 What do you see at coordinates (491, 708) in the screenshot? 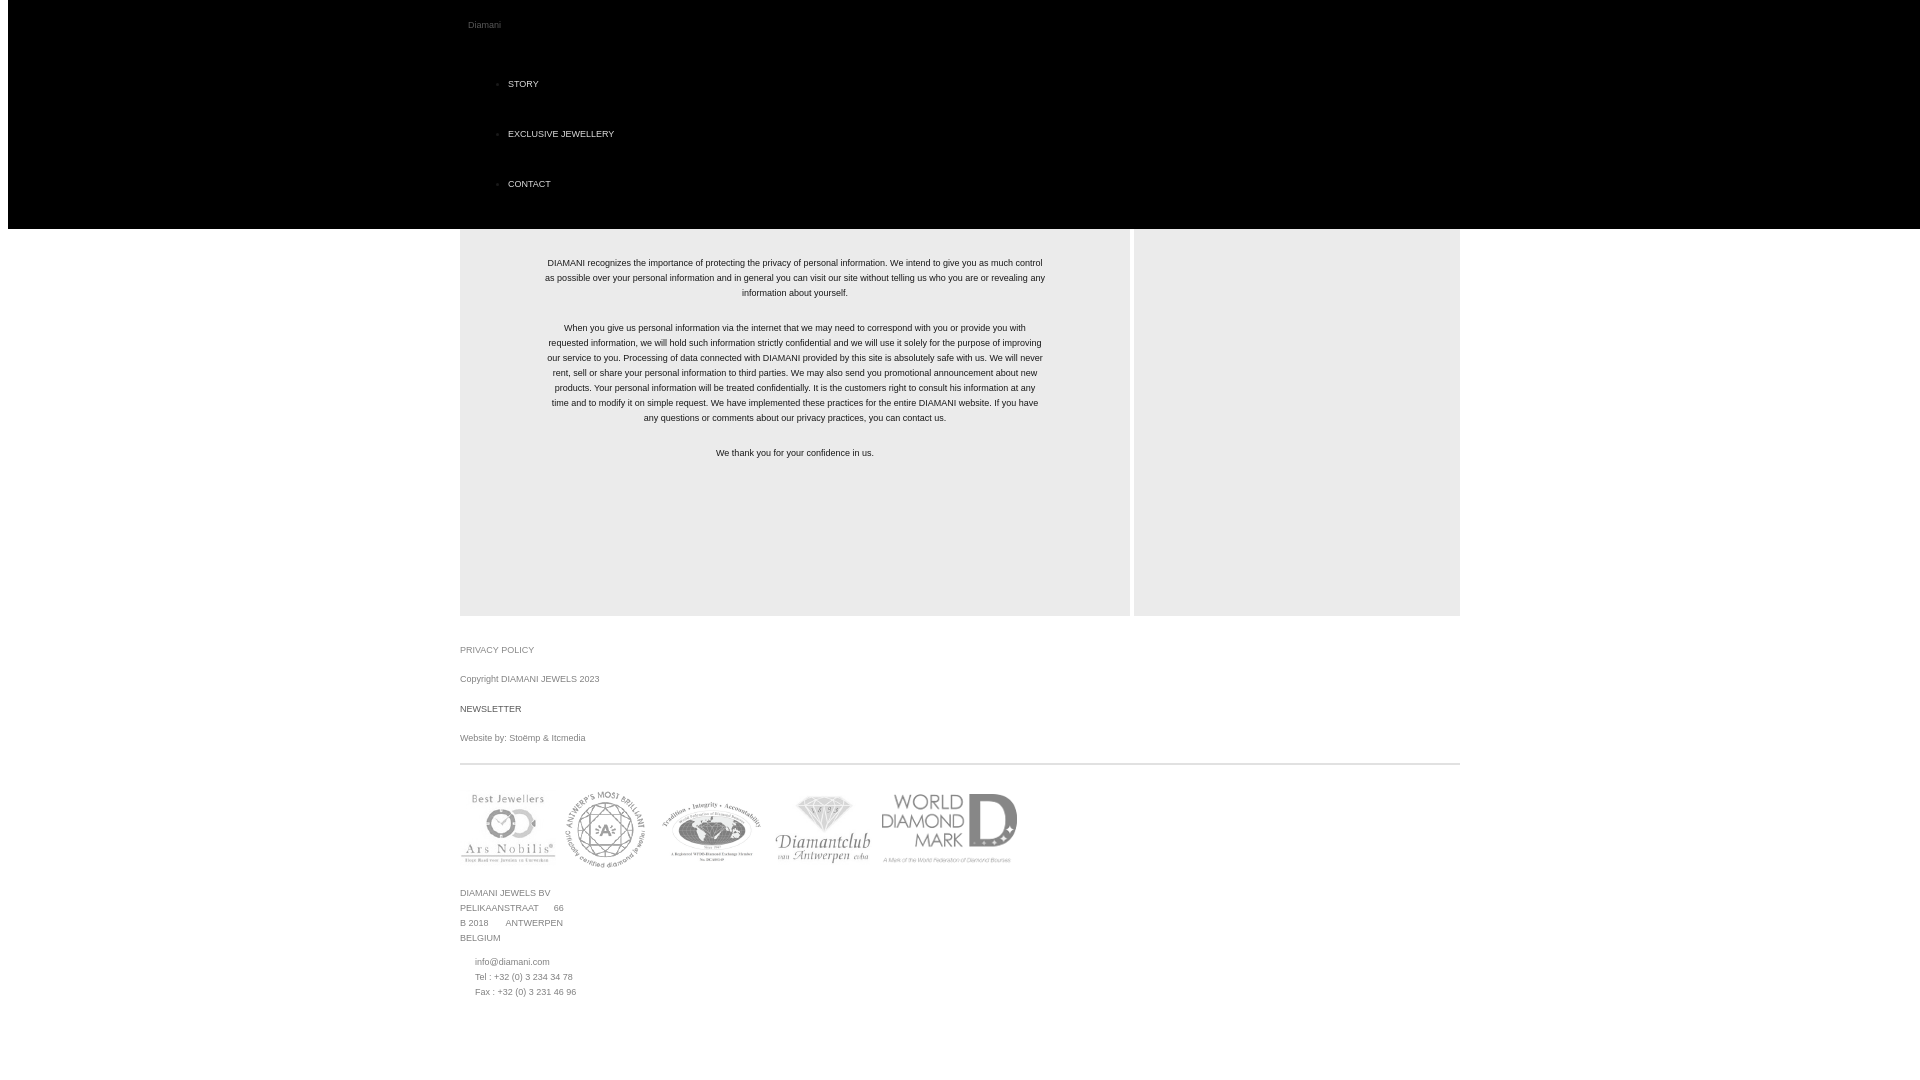
I see `NEWSLETTER` at bounding box center [491, 708].